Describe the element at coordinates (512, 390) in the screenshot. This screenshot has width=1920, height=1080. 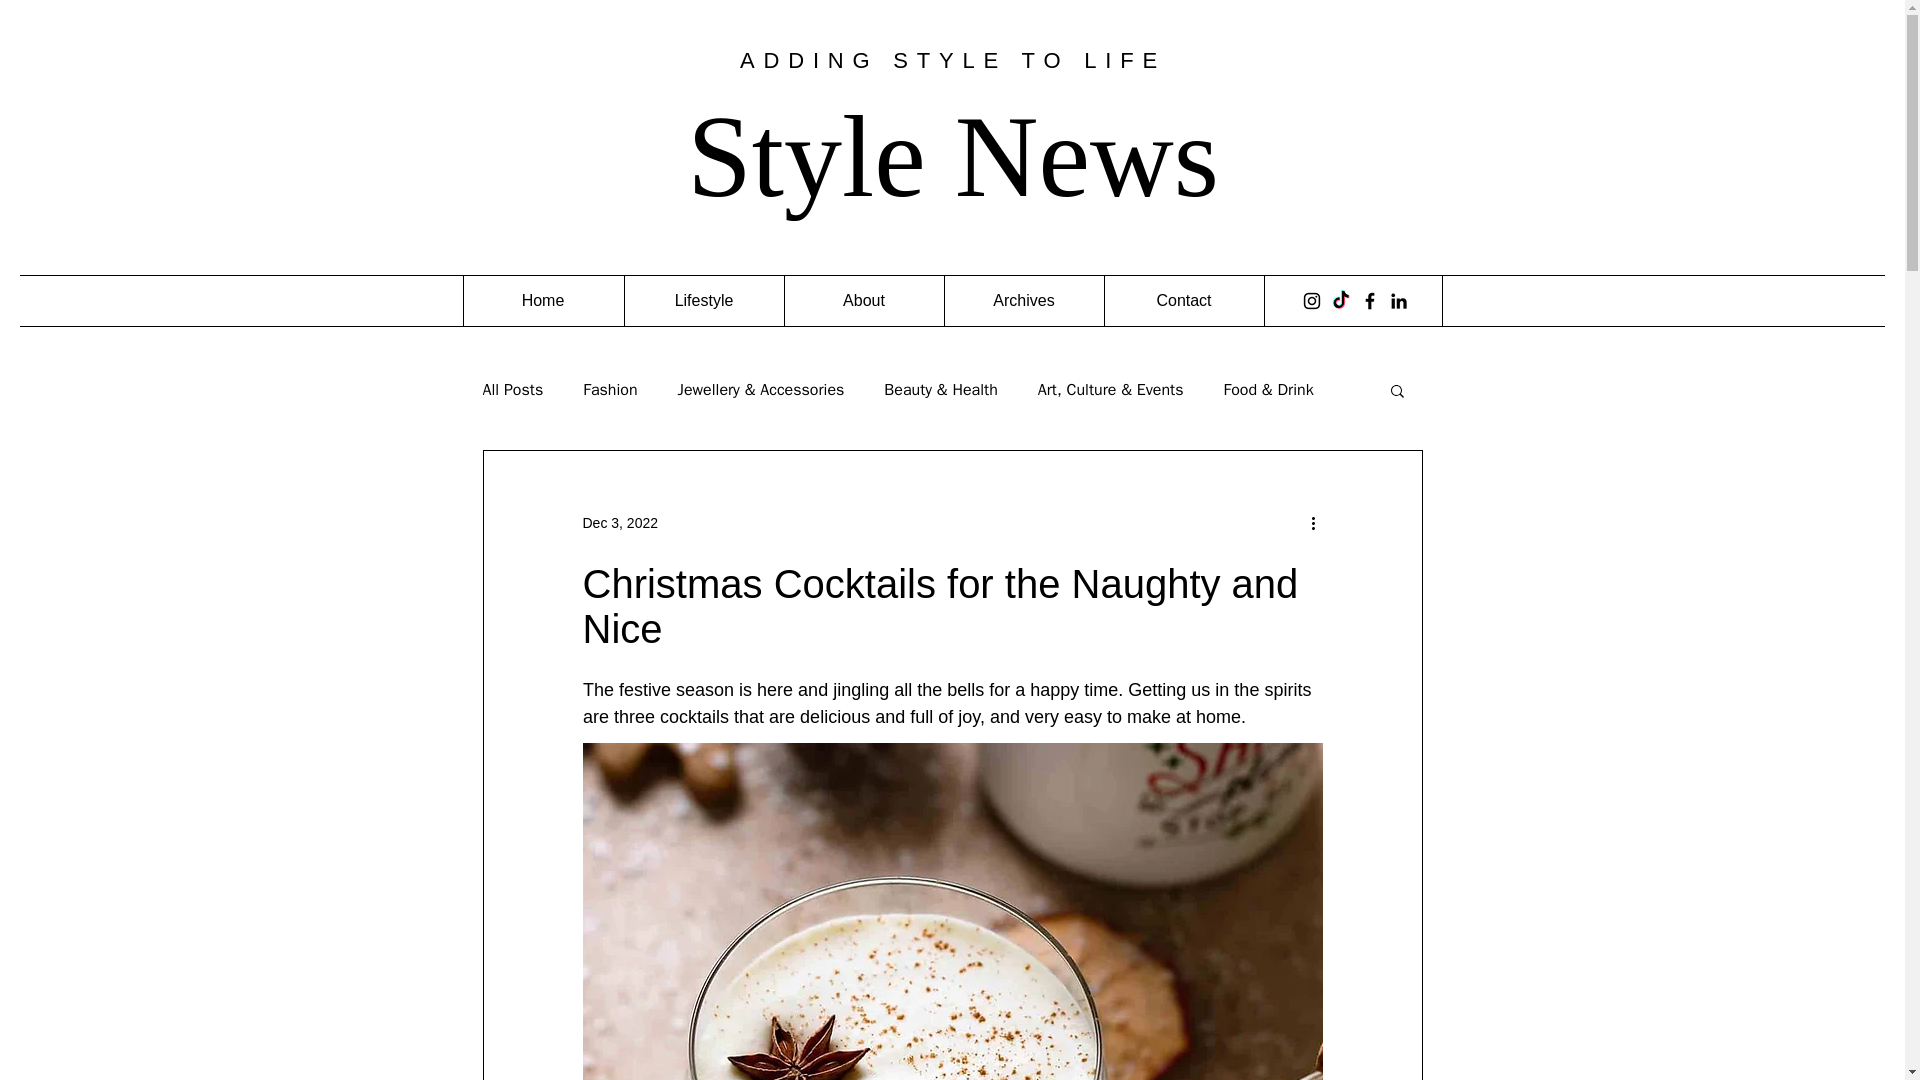
I see `All Posts` at that location.